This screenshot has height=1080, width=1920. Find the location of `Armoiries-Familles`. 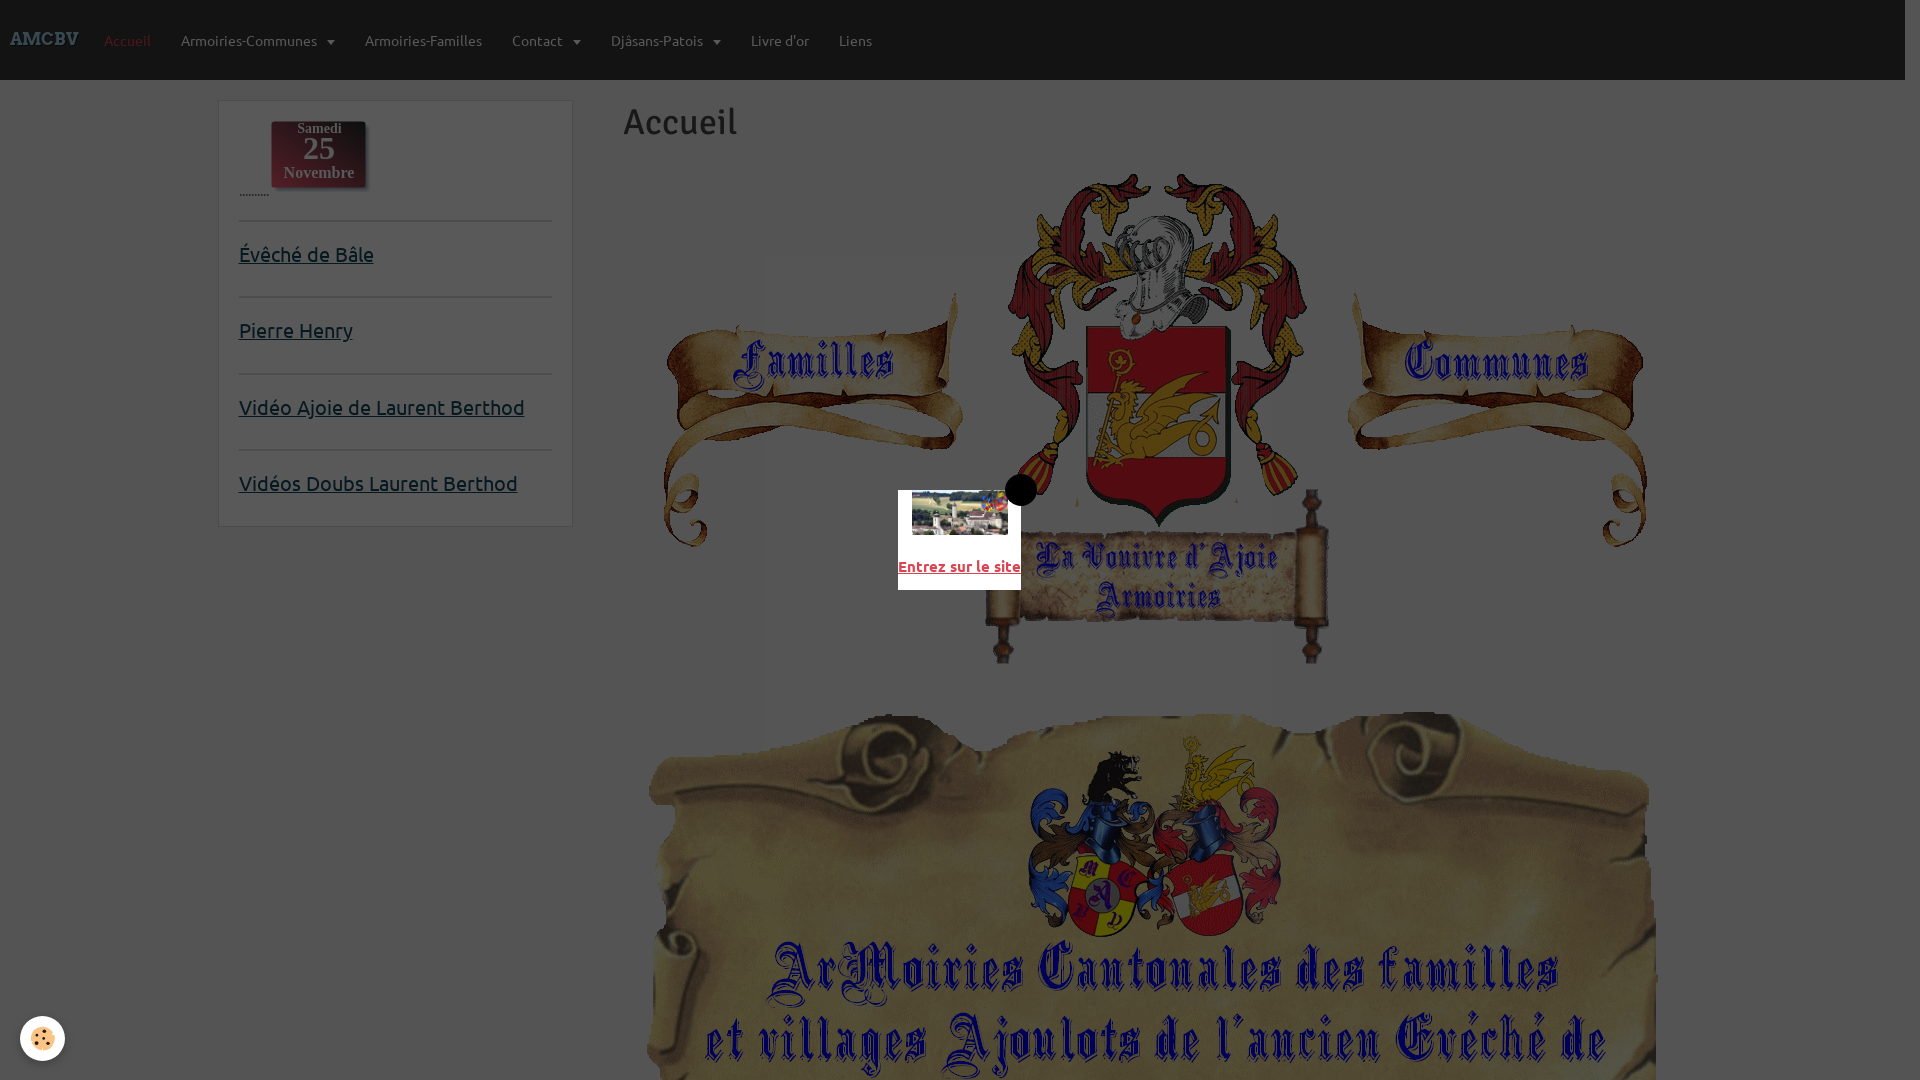

Armoiries-Familles is located at coordinates (424, 40).